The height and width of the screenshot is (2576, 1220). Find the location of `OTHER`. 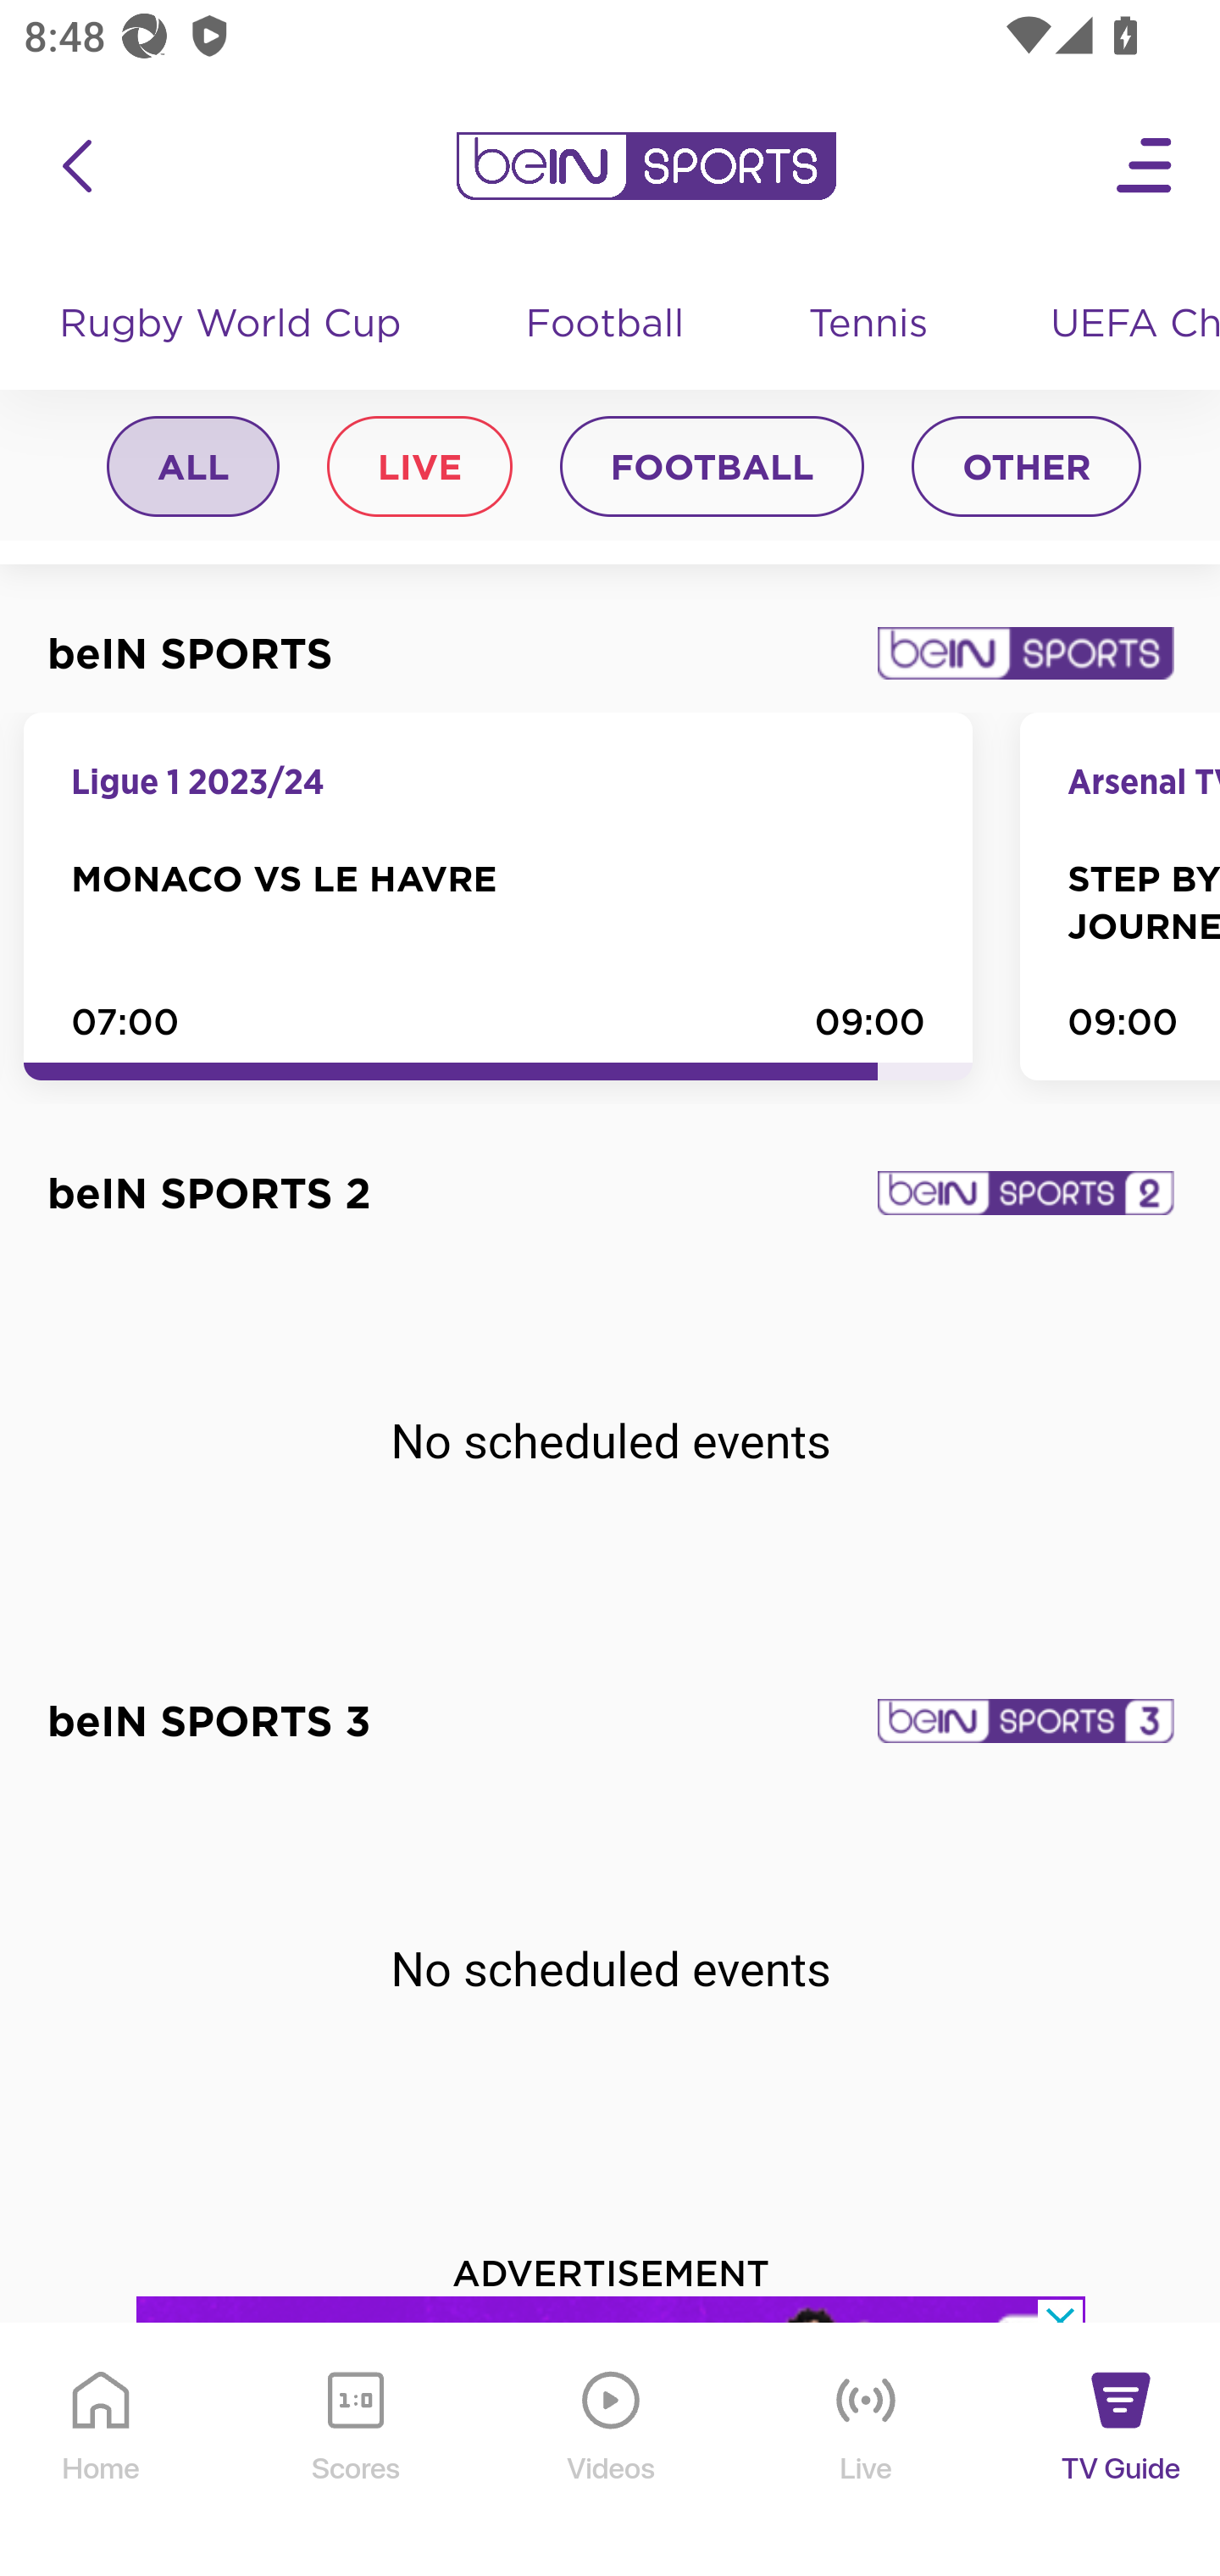

OTHER is located at coordinates (1027, 469).